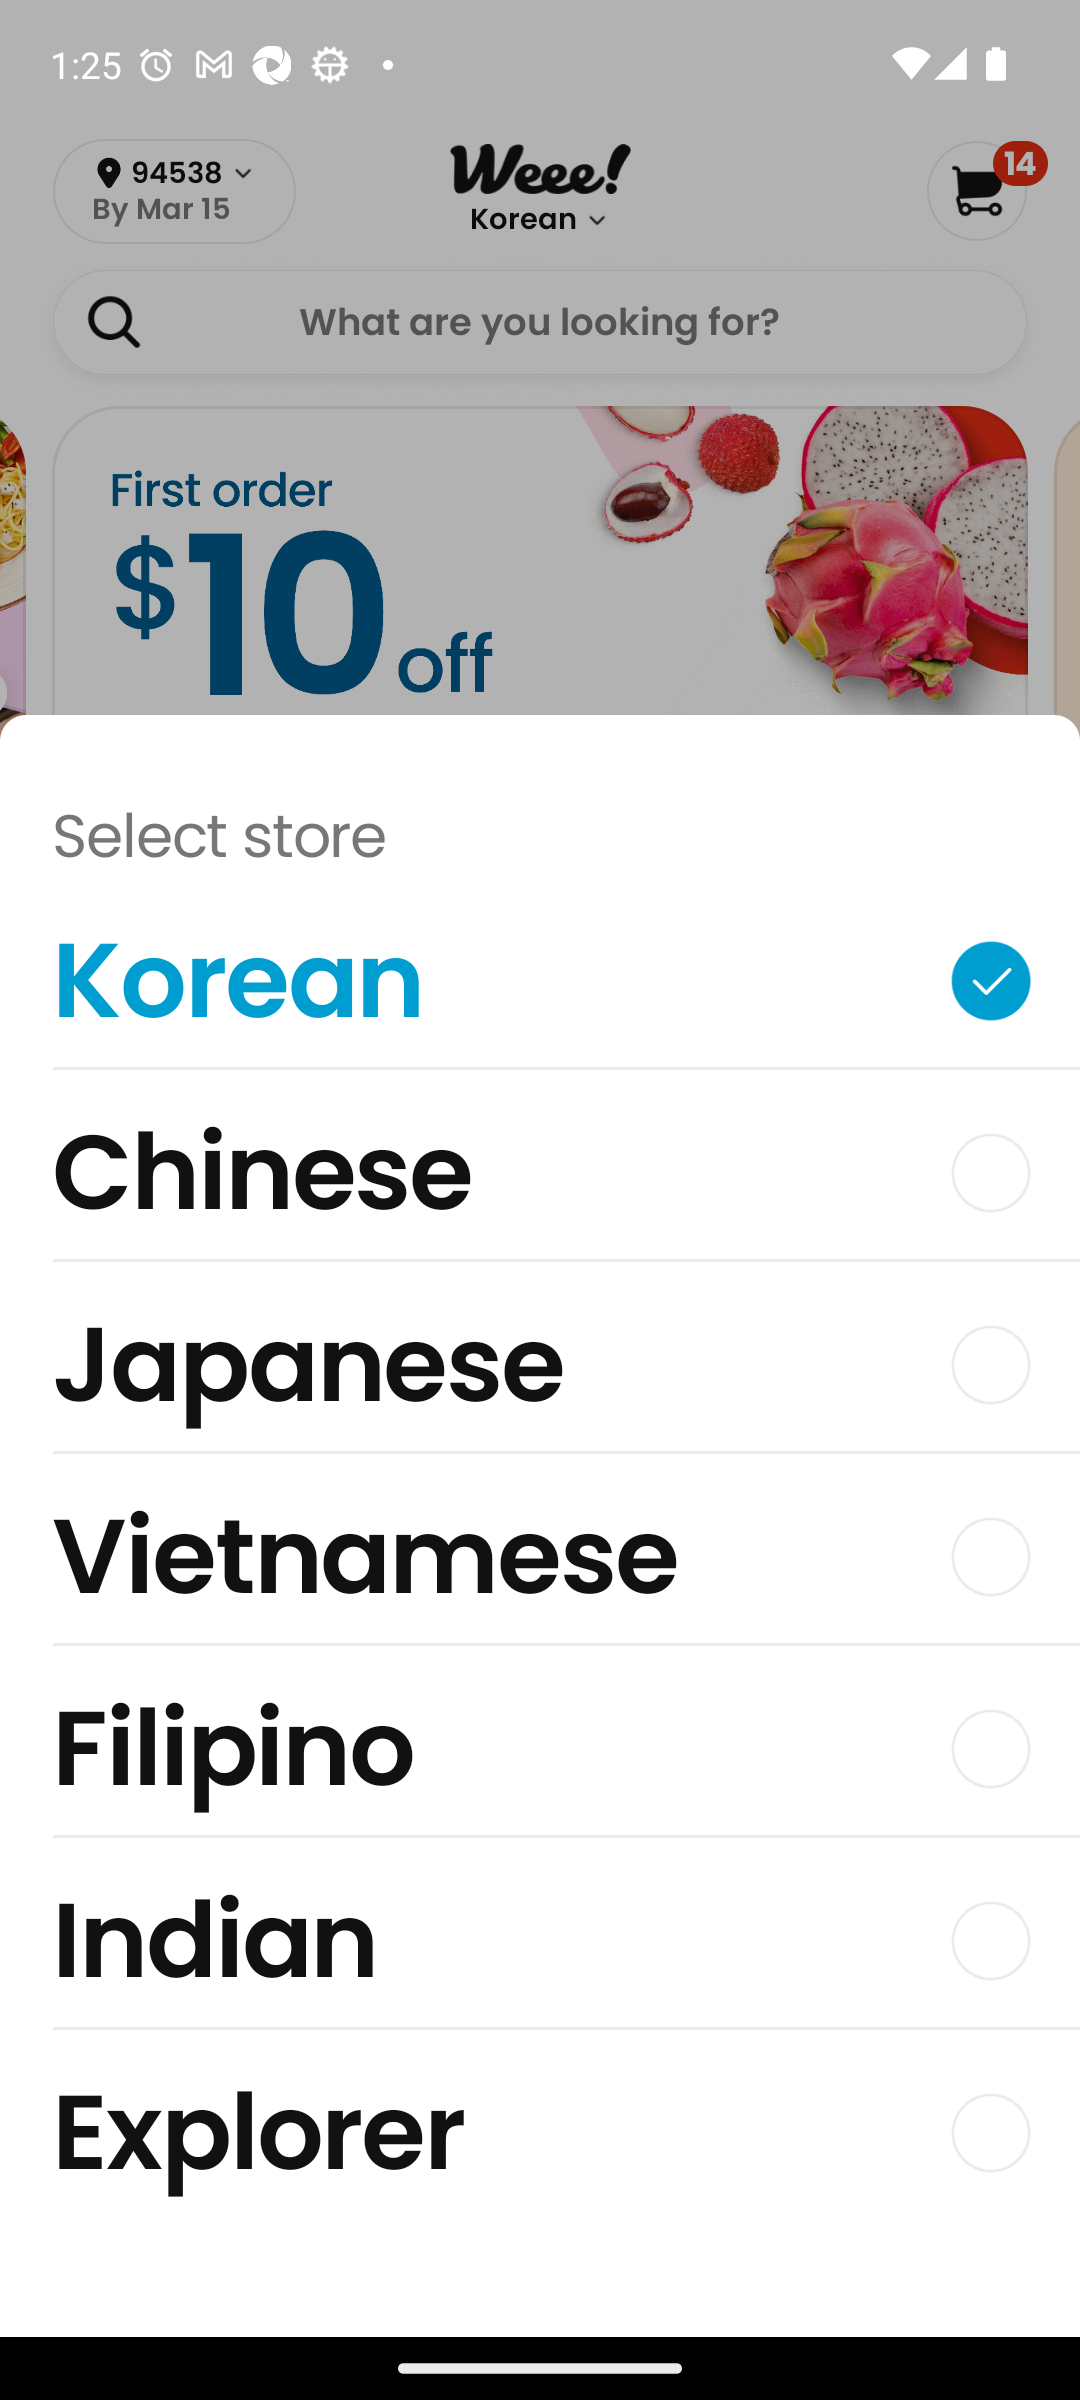 This screenshot has width=1080, height=2400. What do you see at coordinates (540, 1372) in the screenshot?
I see `Japanese` at bounding box center [540, 1372].